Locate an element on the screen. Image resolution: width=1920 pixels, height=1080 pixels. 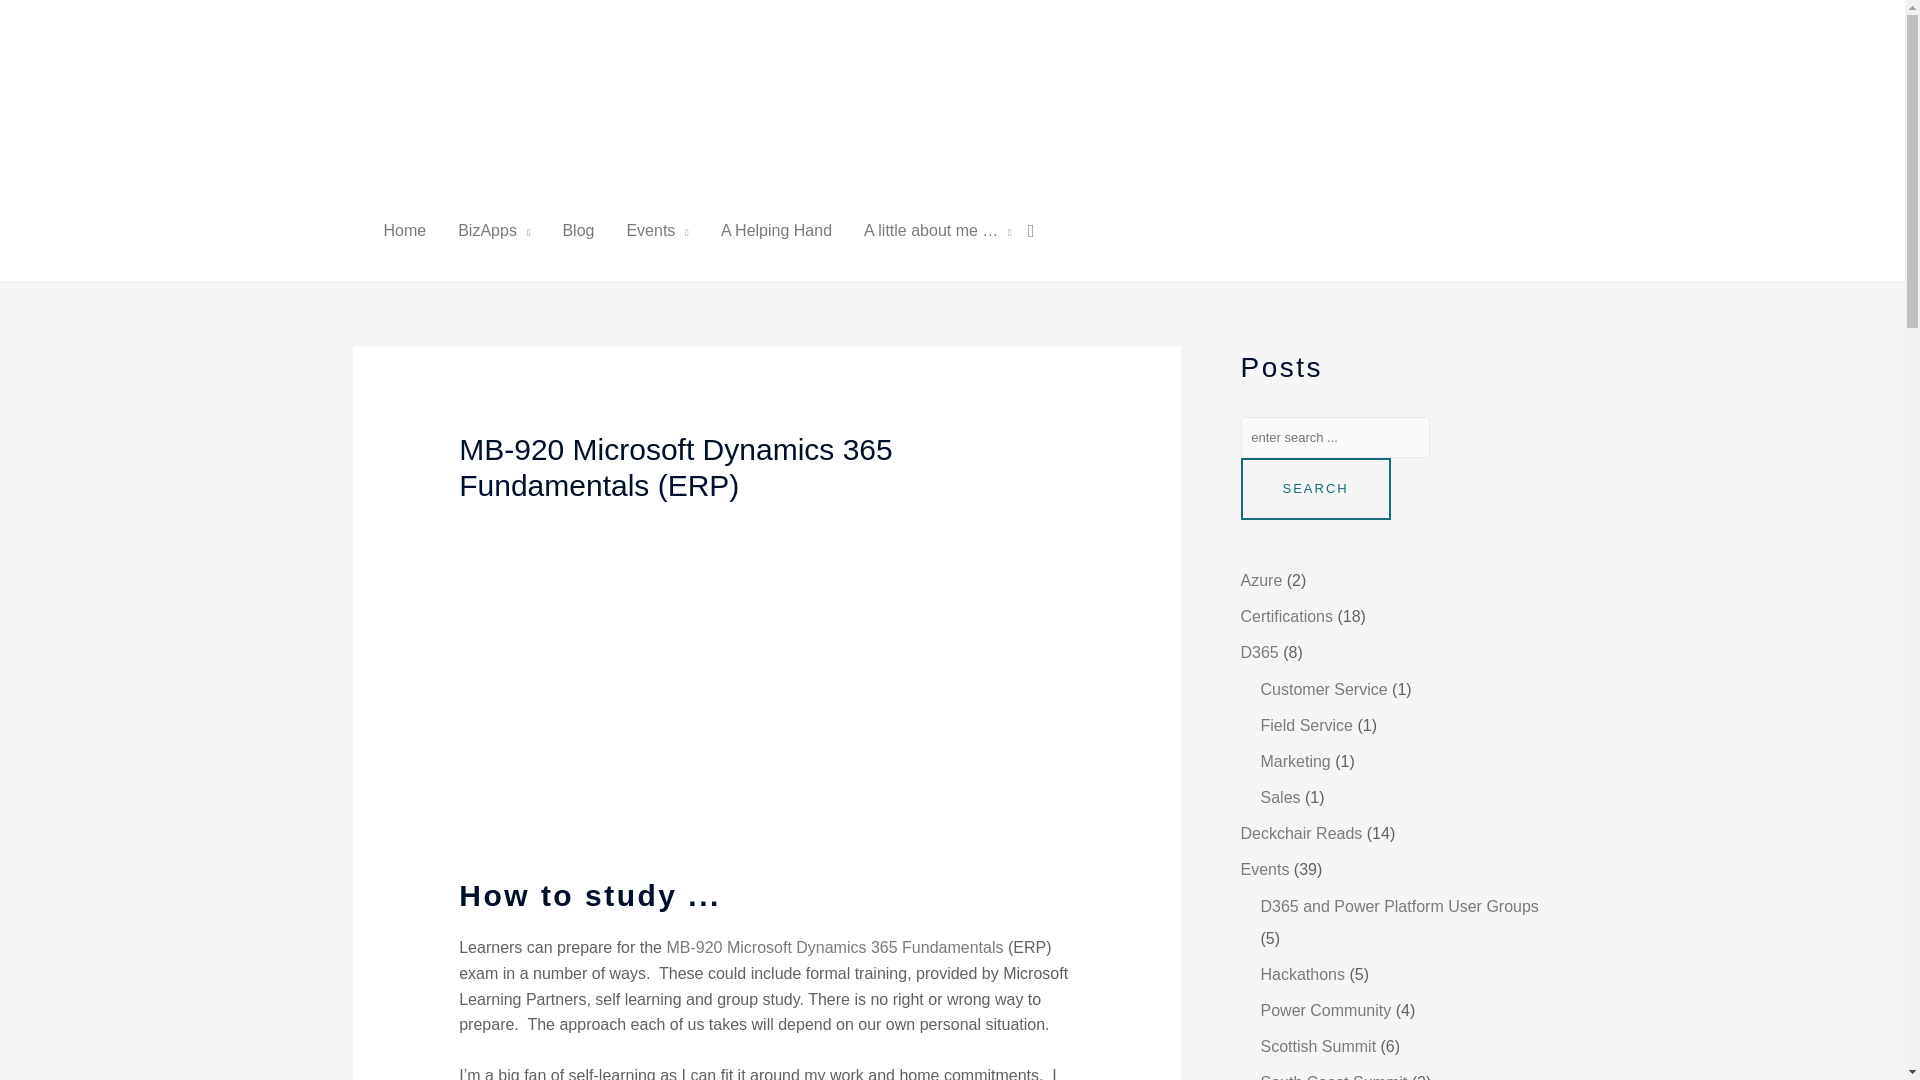
A Helping Hand is located at coordinates (776, 230).